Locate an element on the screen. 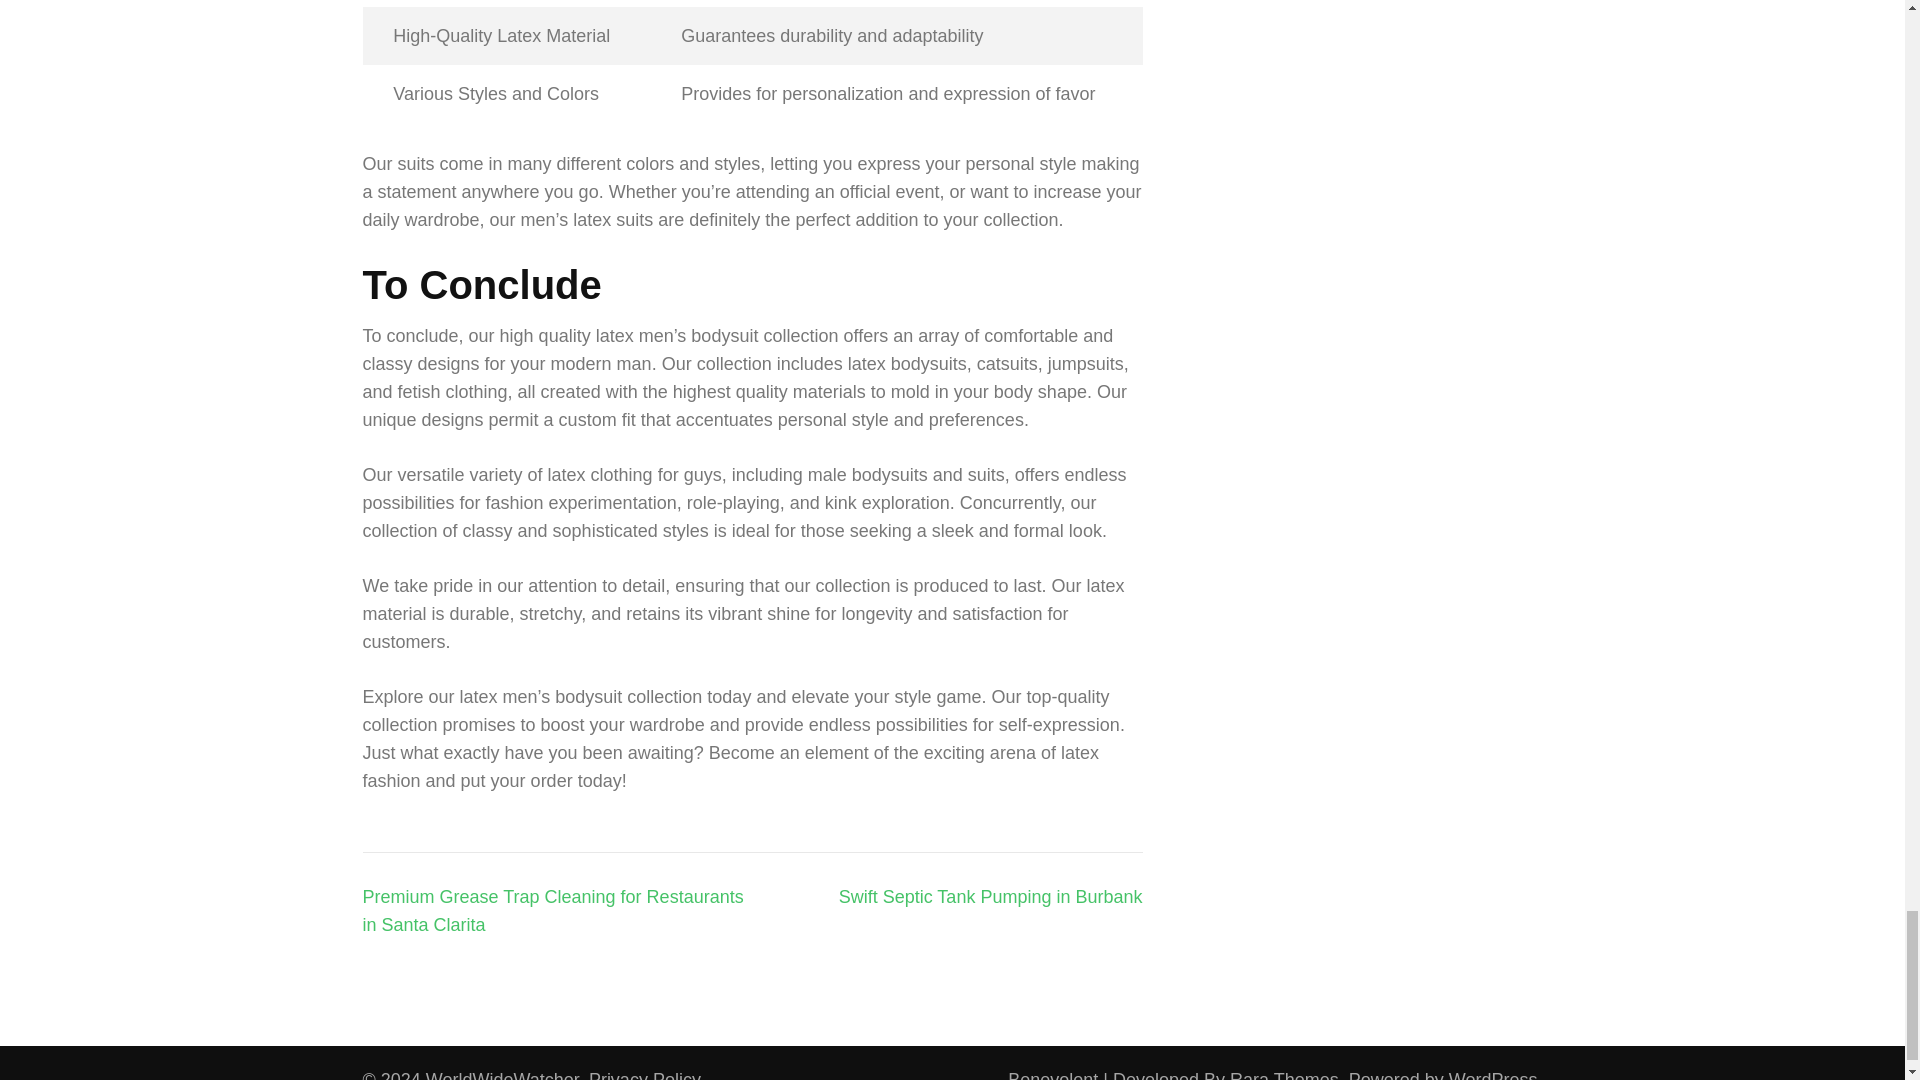 The width and height of the screenshot is (1920, 1080). Swift Septic Tank Pumping in Burbank is located at coordinates (990, 896).